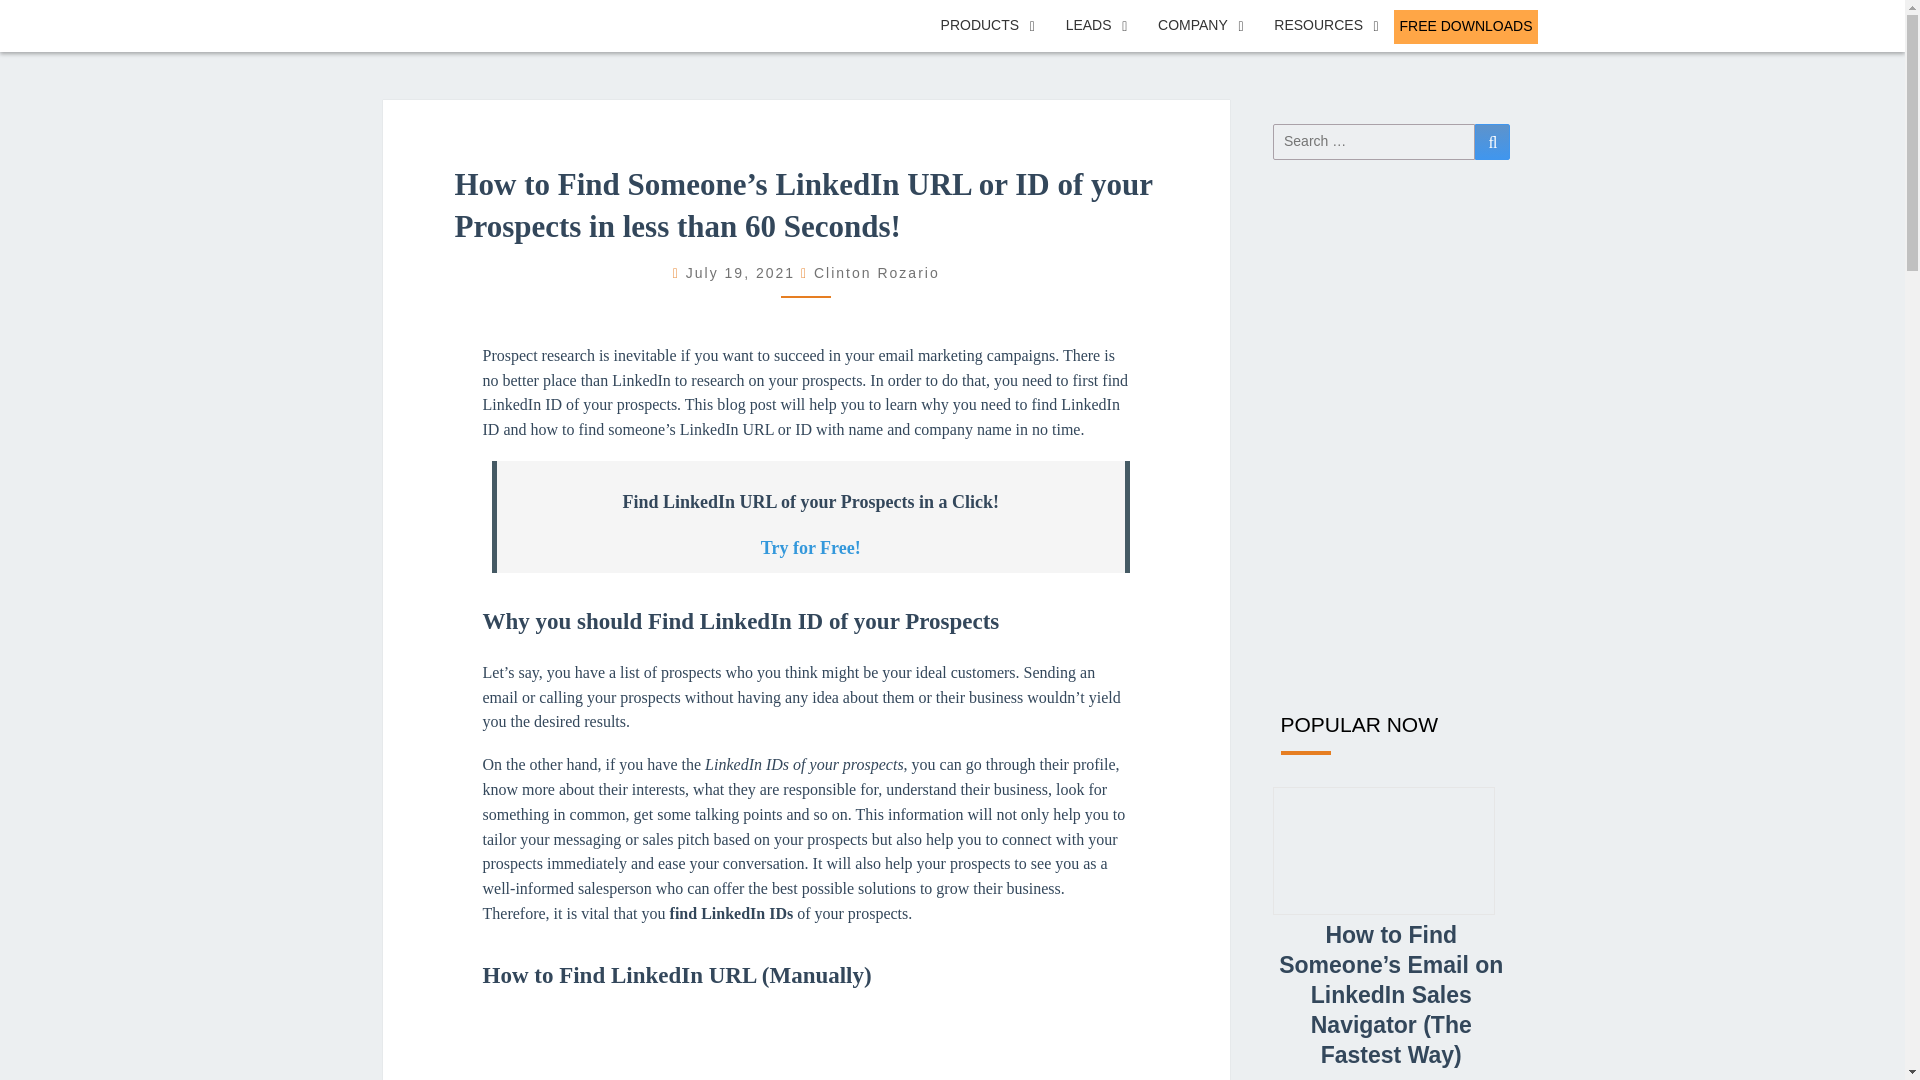 The width and height of the screenshot is (1920, 1080). Describe the element at coordinates (806, 1043) in the screenshot. I see `How to Find LinkedIn URL` at that location.